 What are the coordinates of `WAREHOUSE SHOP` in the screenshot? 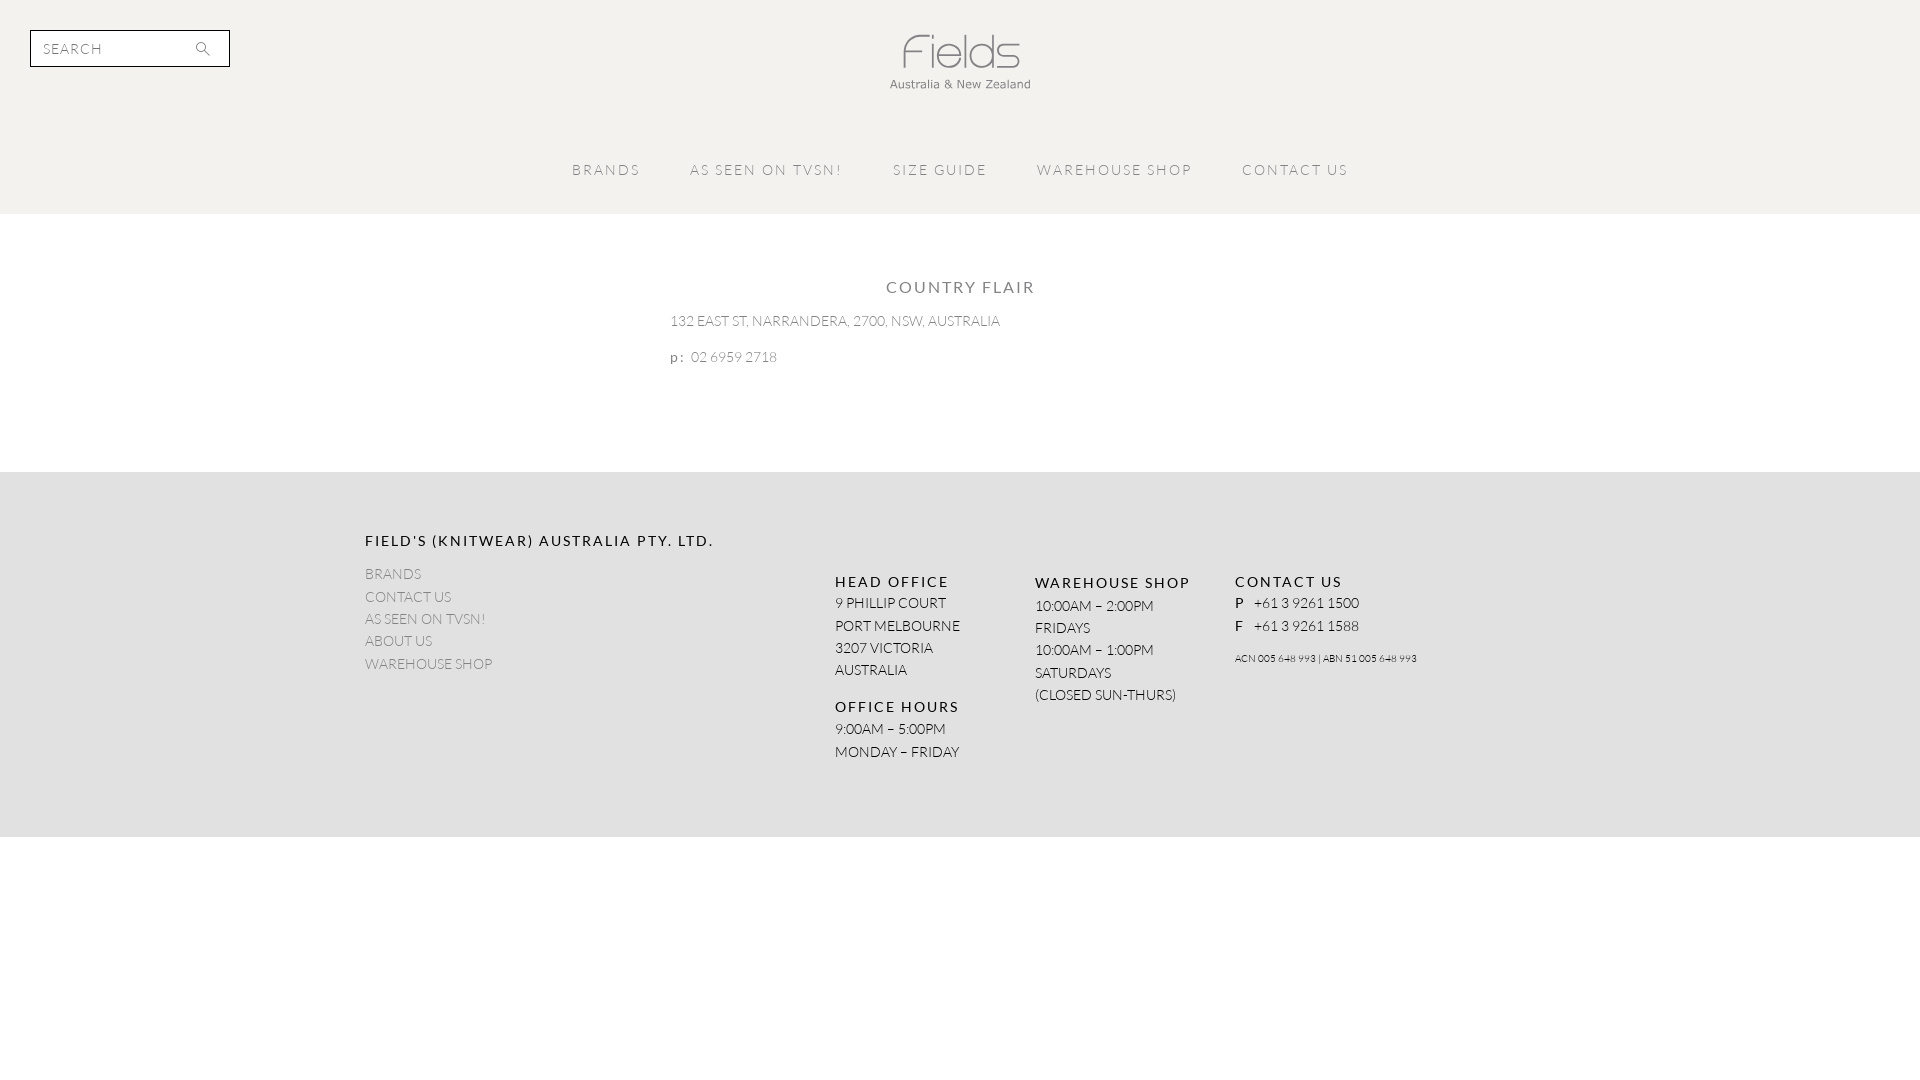 It's located at (428, 664).